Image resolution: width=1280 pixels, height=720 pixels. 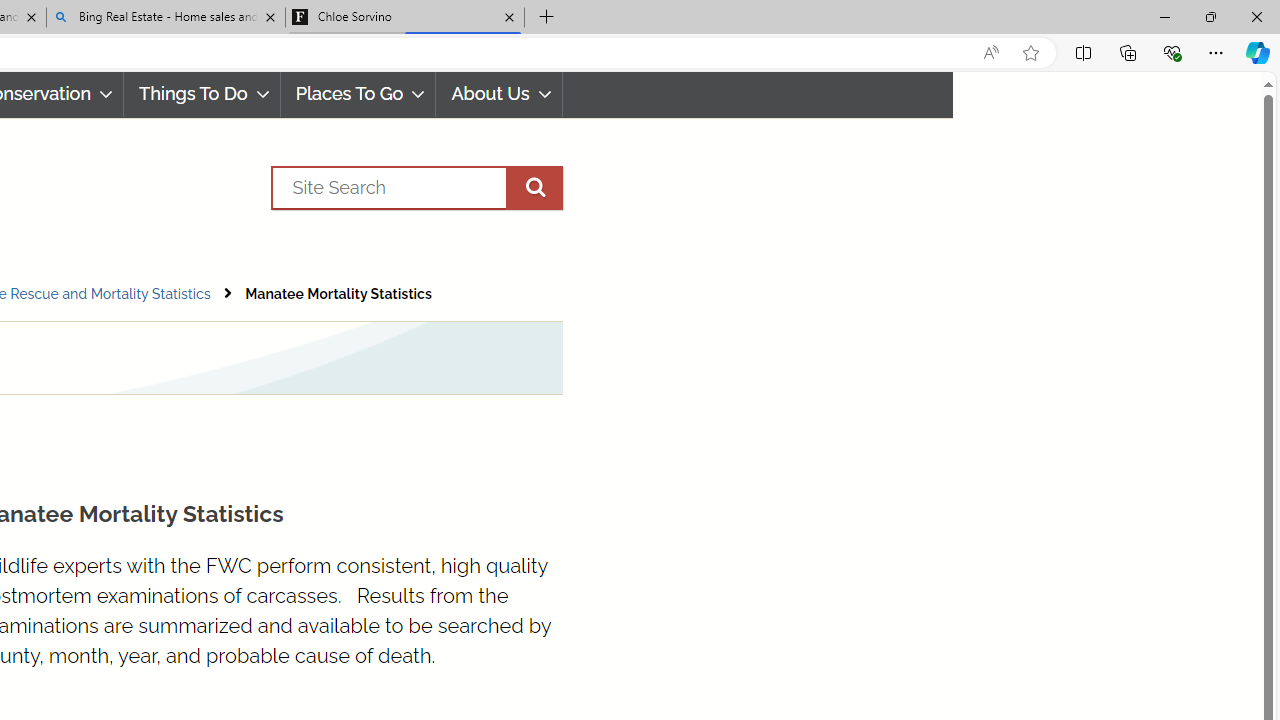 I want to click on Manatee Mortality Statistics, so click(x=338, y=294).